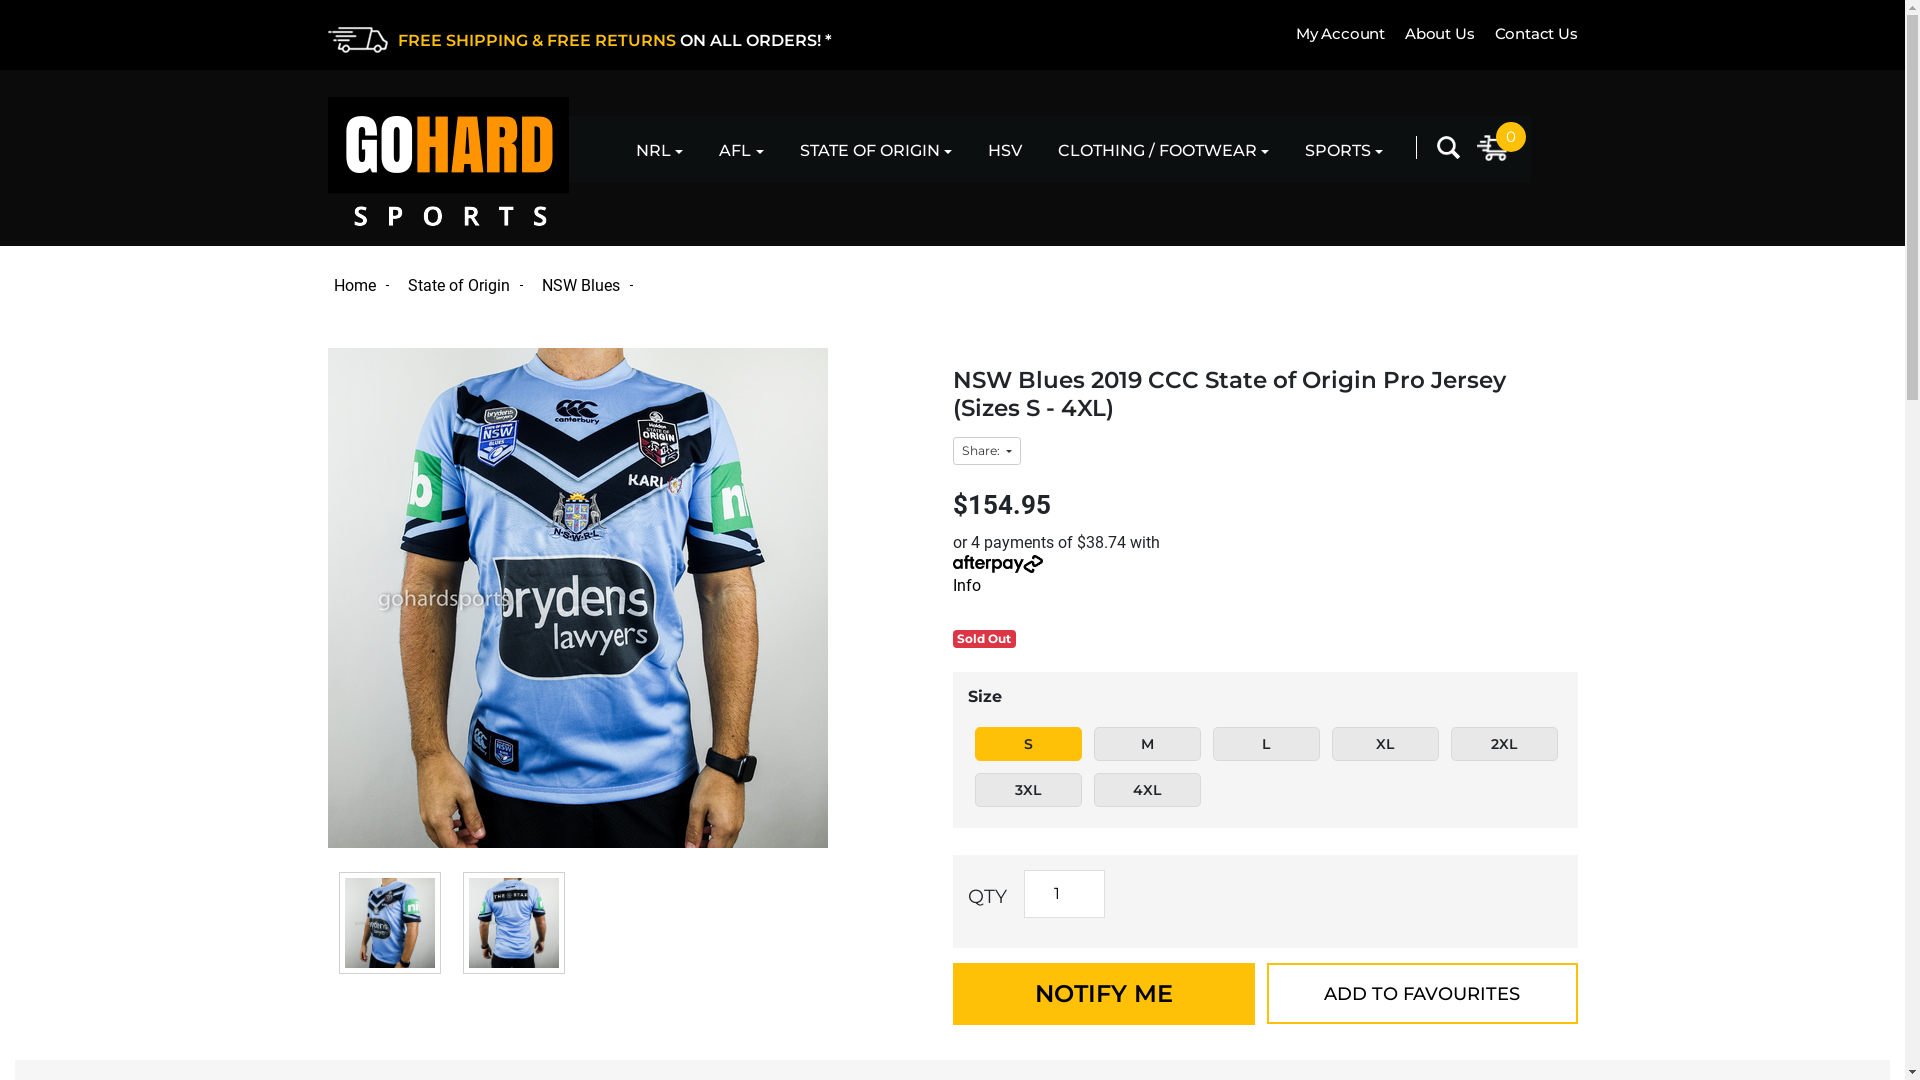  I want to click on NSW Blues, so click(591, 286).